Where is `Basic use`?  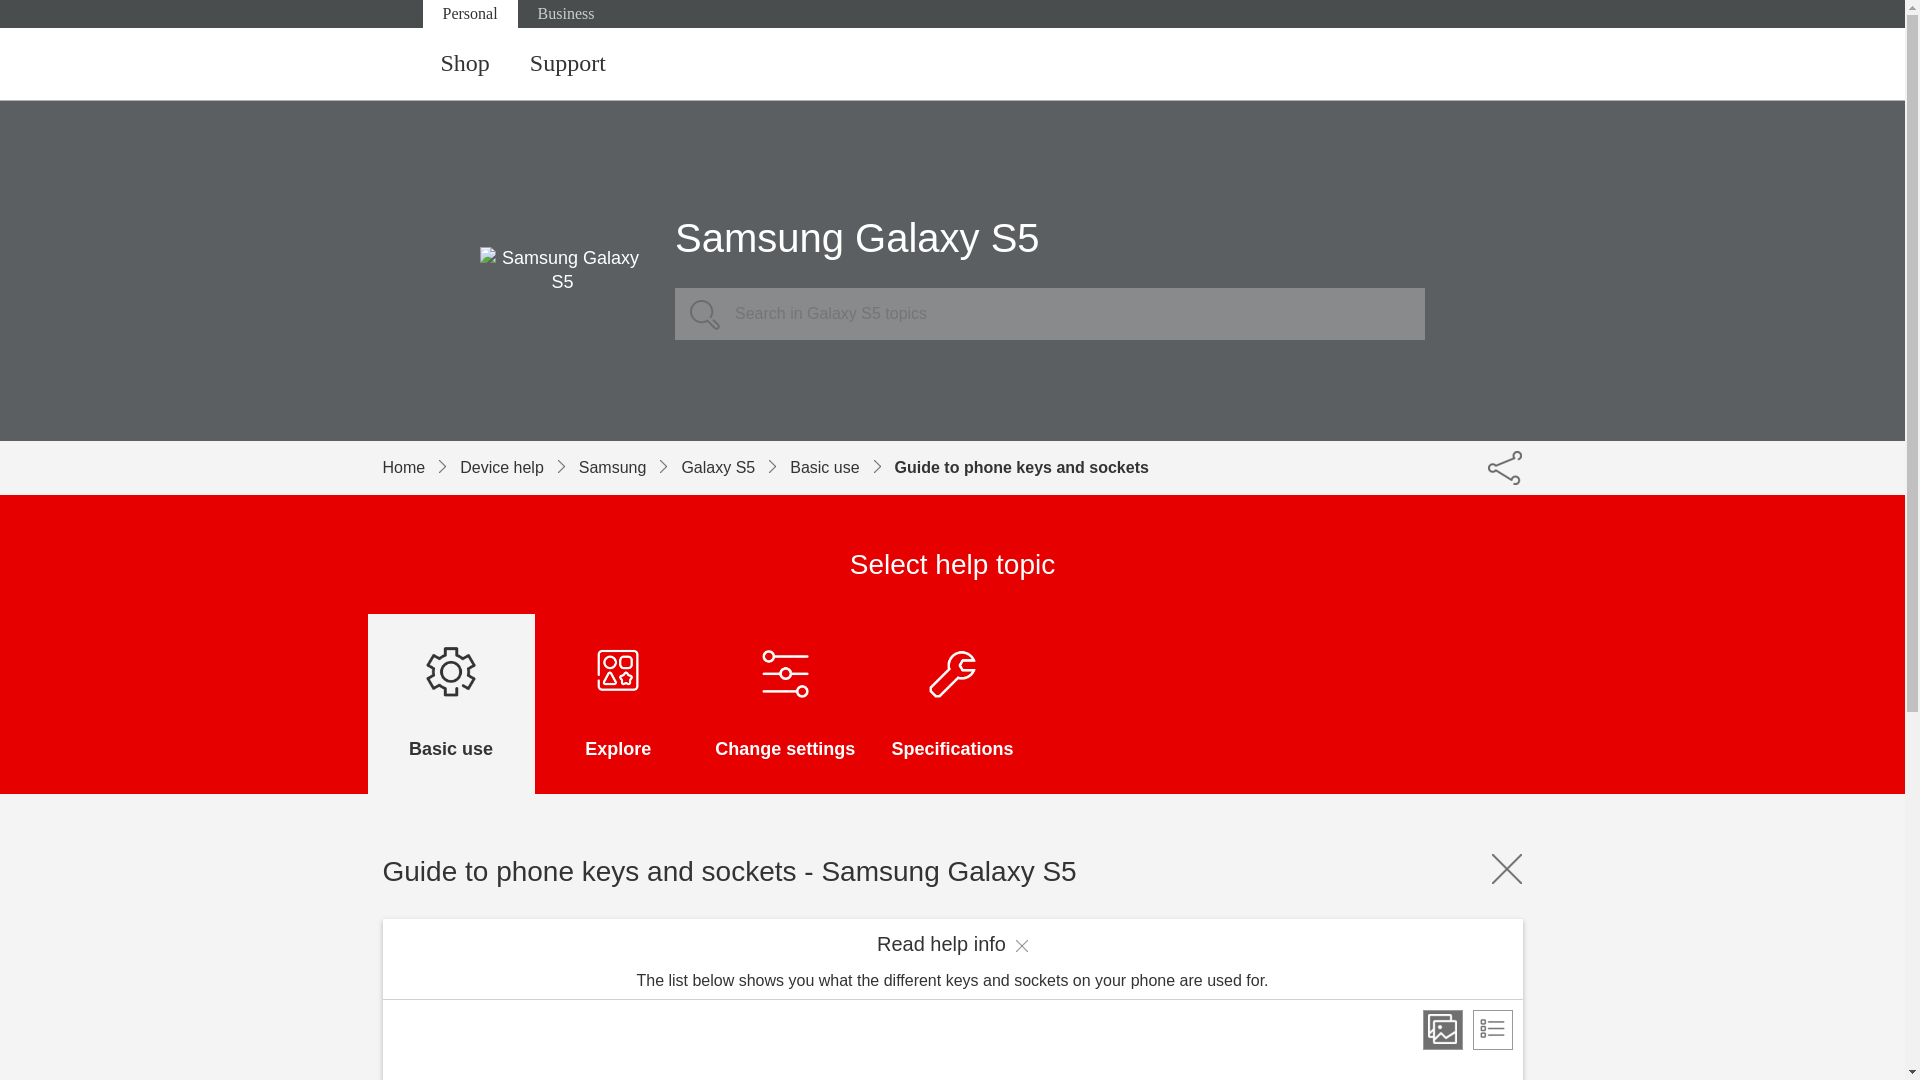
Basic use is located at coordinates (842, 467).